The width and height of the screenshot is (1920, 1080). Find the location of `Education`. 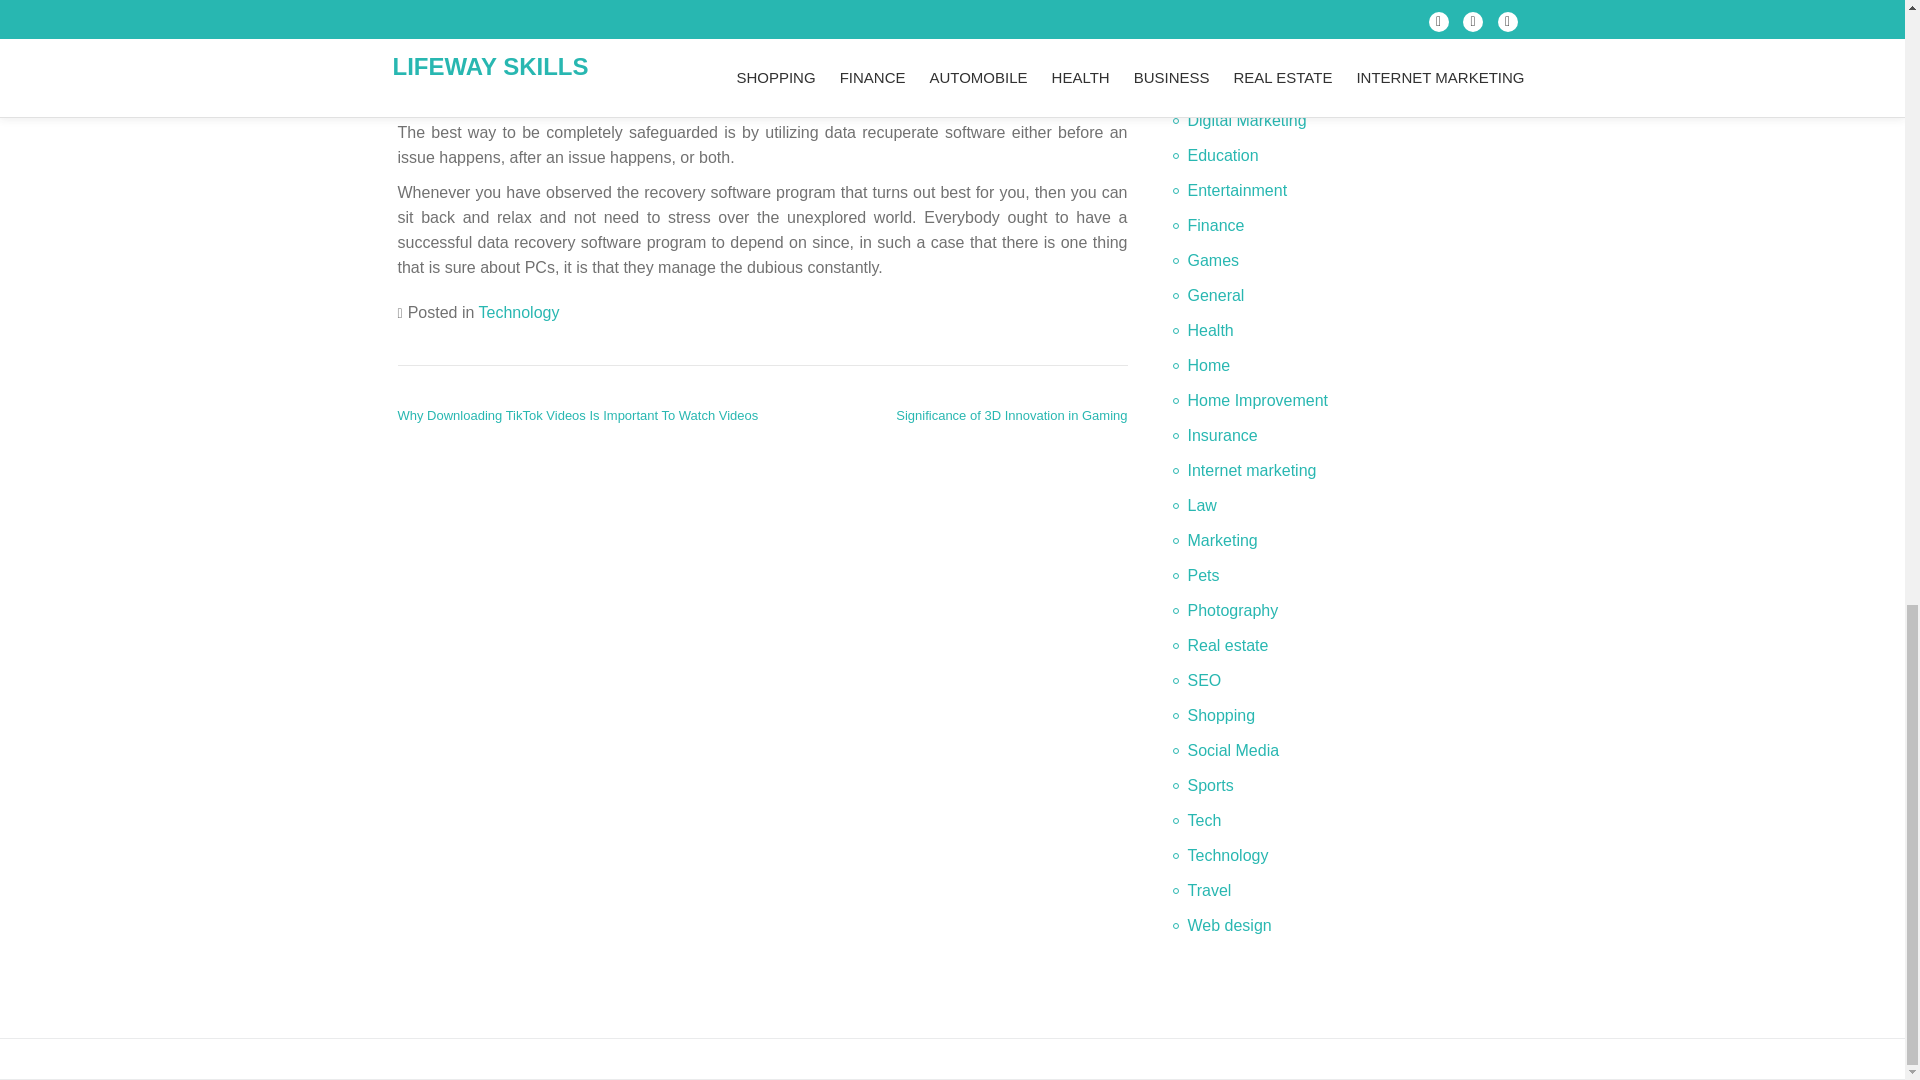

Education is located at coordinates (1224, 155).